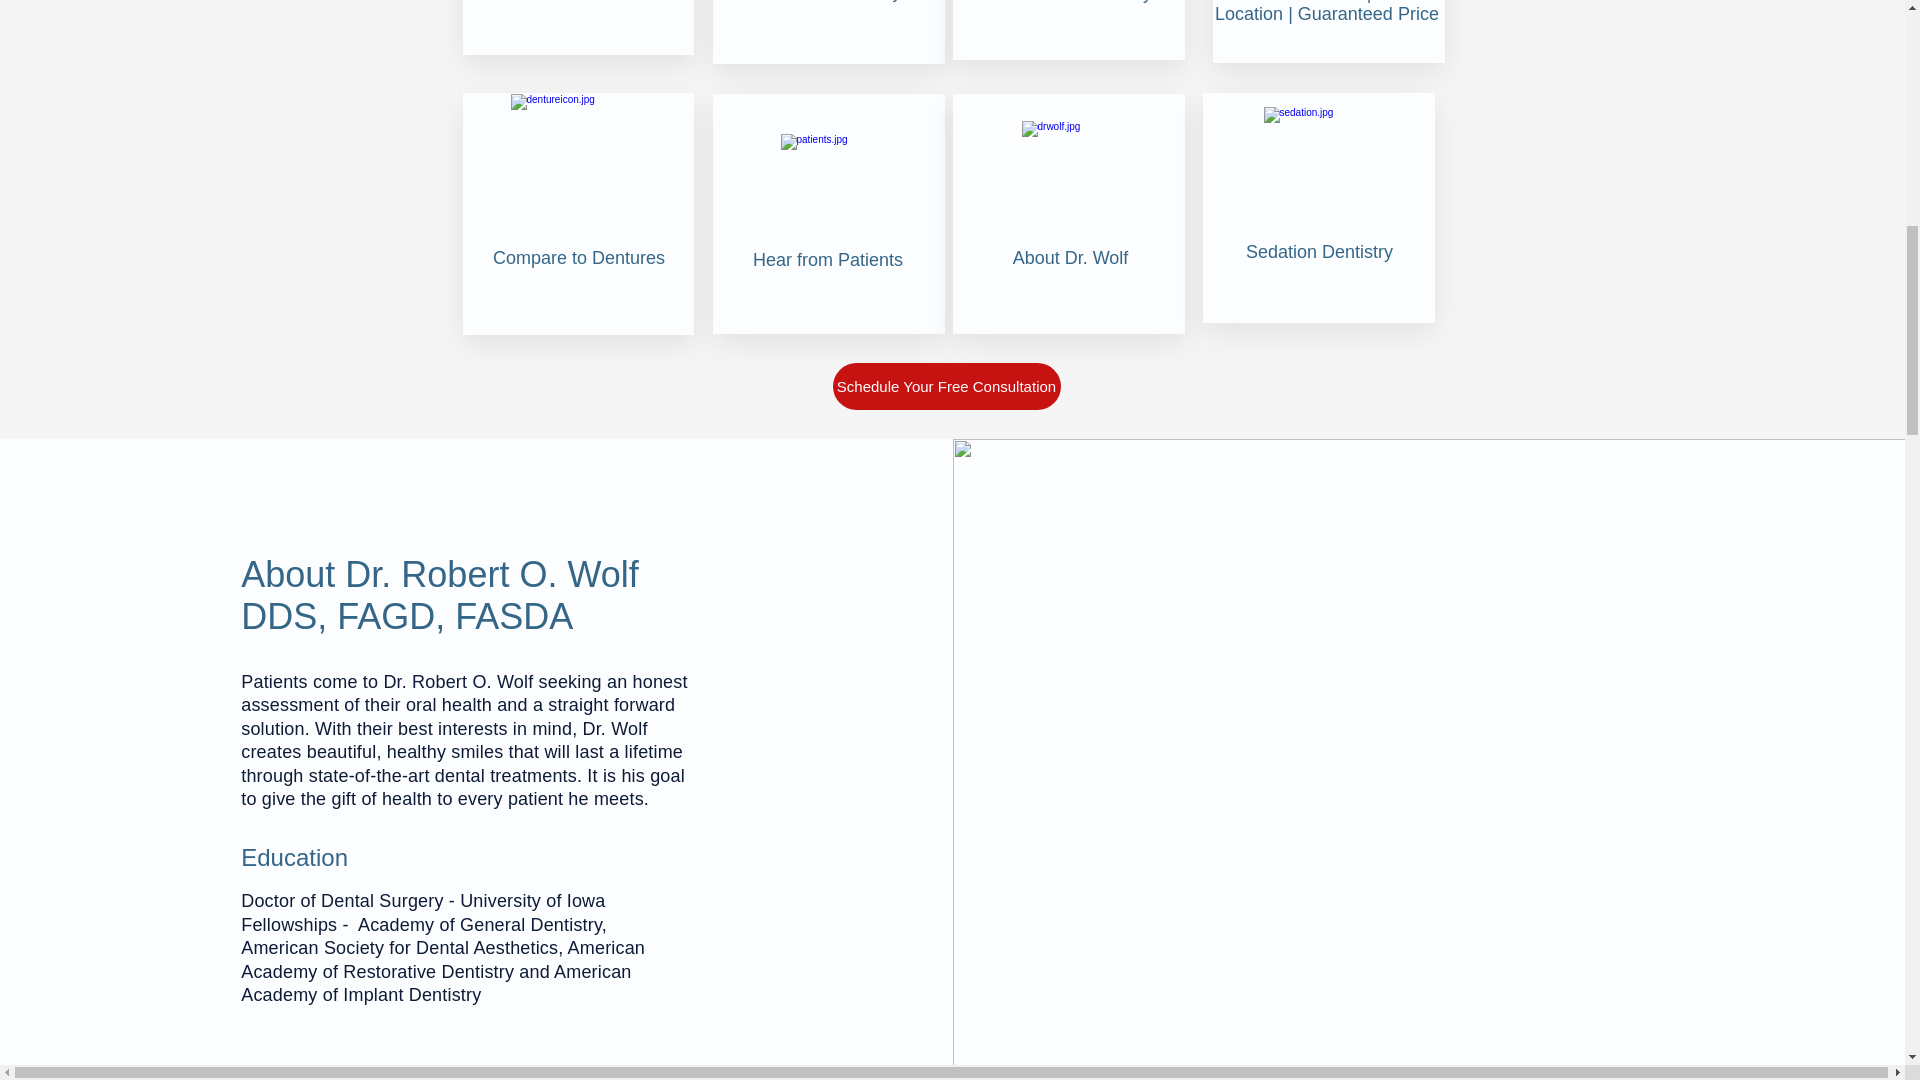 The image size is (1920, 1080). Describe the element at coordinates (1320, 252) in the screenshot. I see `Sedation Dentistry` at that location.